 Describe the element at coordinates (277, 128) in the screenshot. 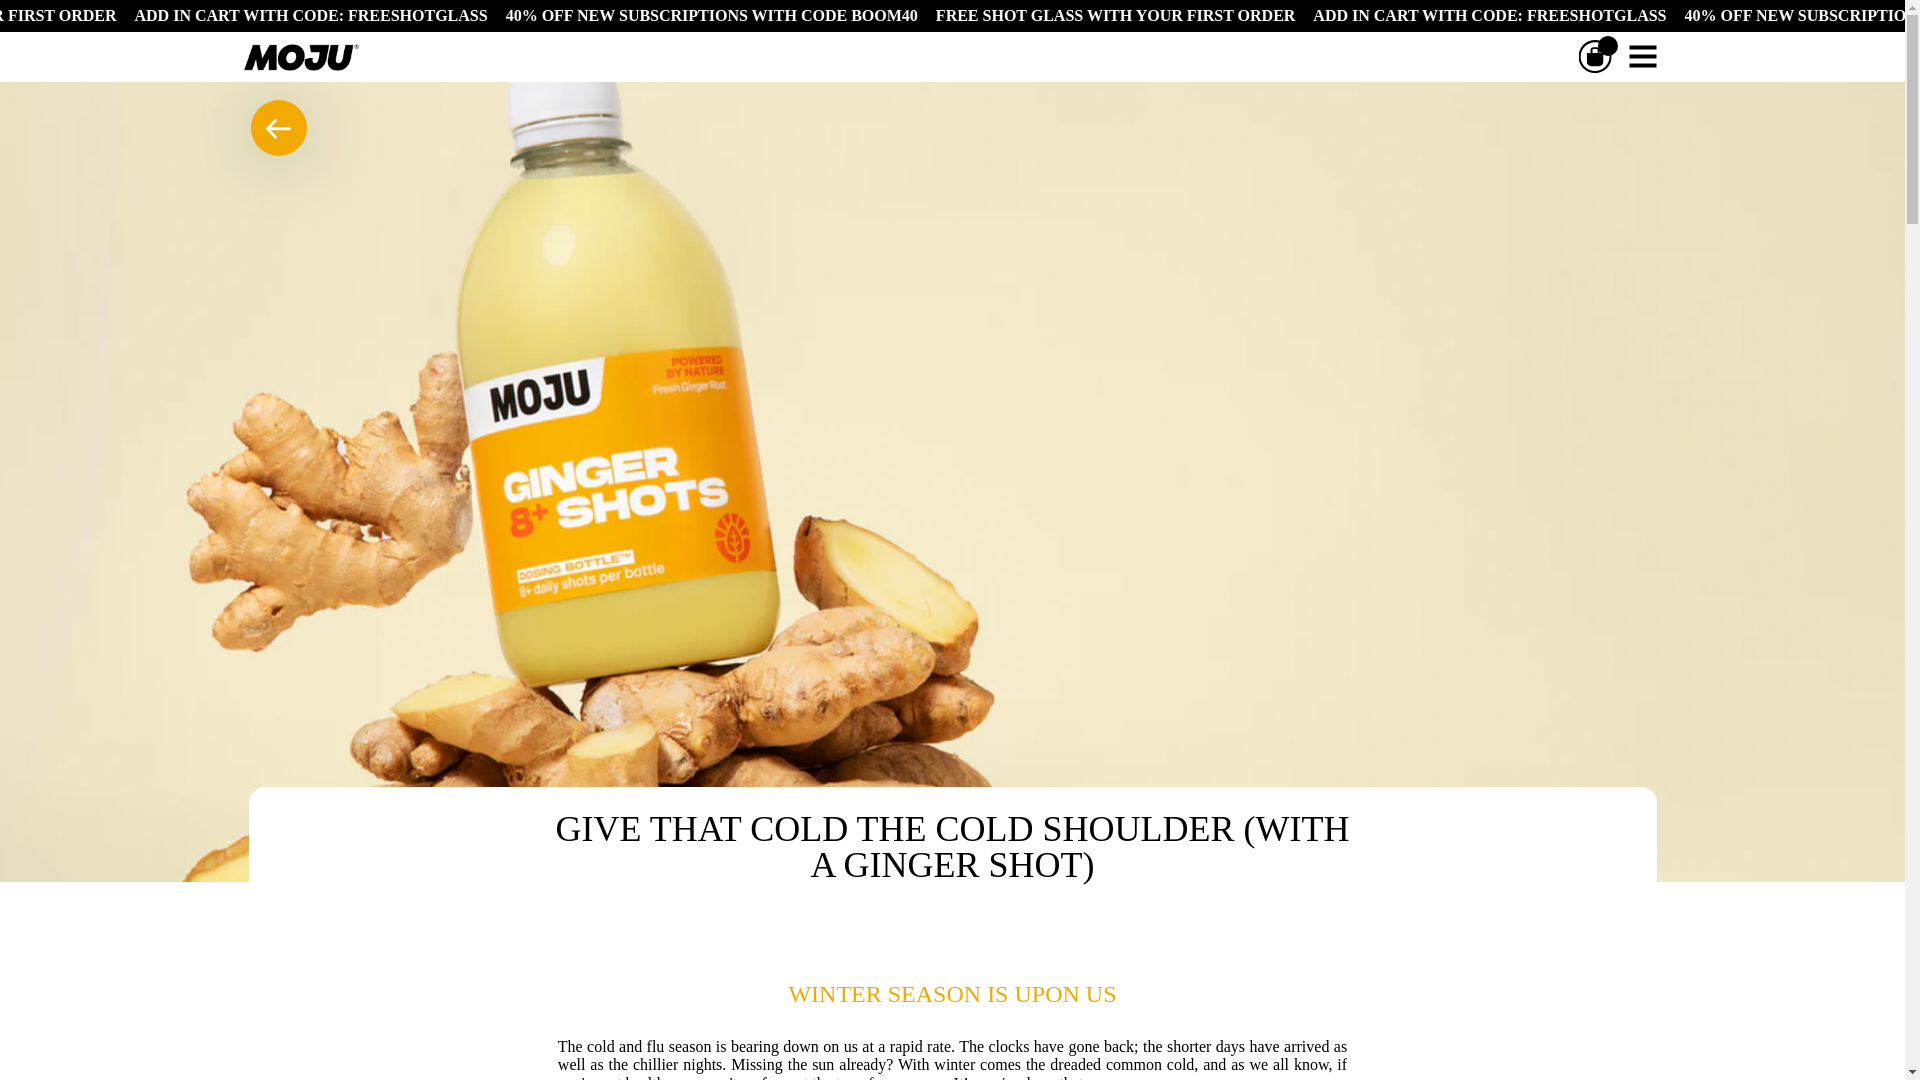

I see `Back to Learn` at that location.